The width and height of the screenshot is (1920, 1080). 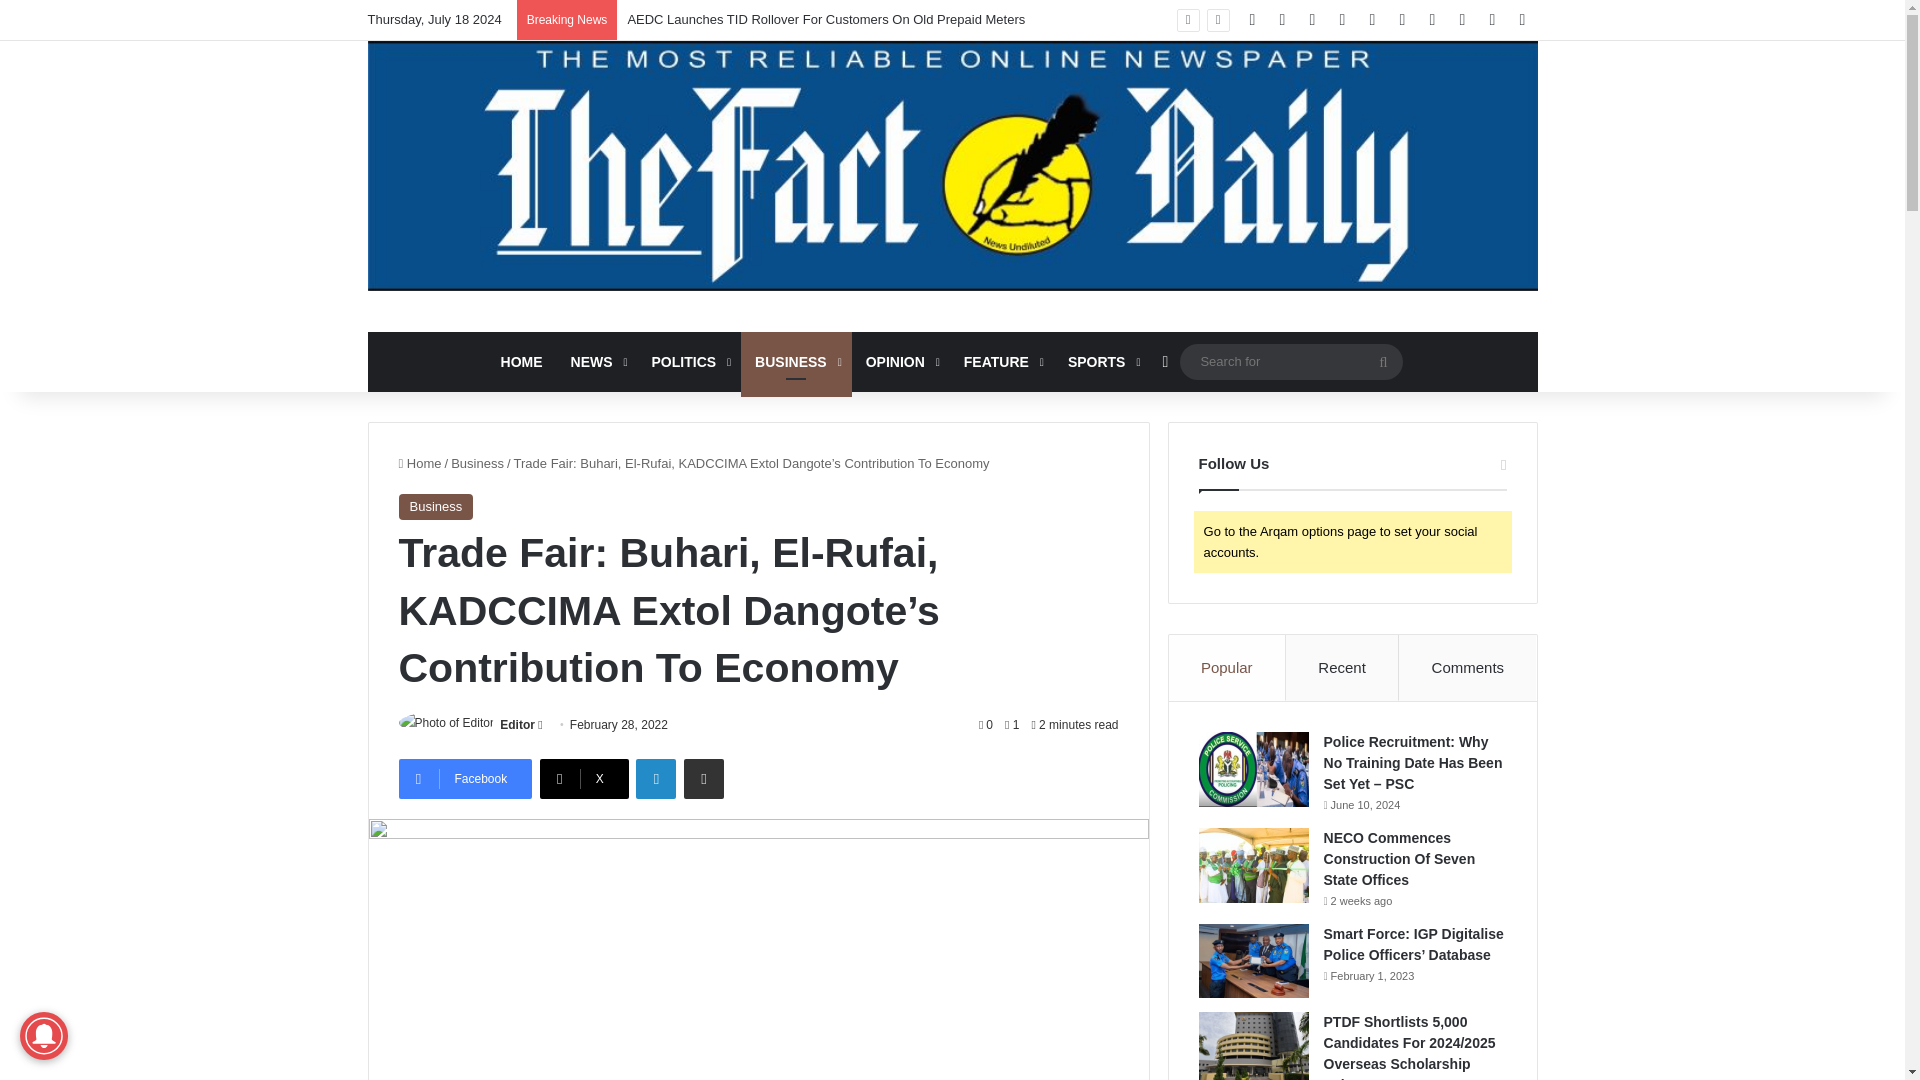 I want to click on NEWS, so click(x=596, y=362).